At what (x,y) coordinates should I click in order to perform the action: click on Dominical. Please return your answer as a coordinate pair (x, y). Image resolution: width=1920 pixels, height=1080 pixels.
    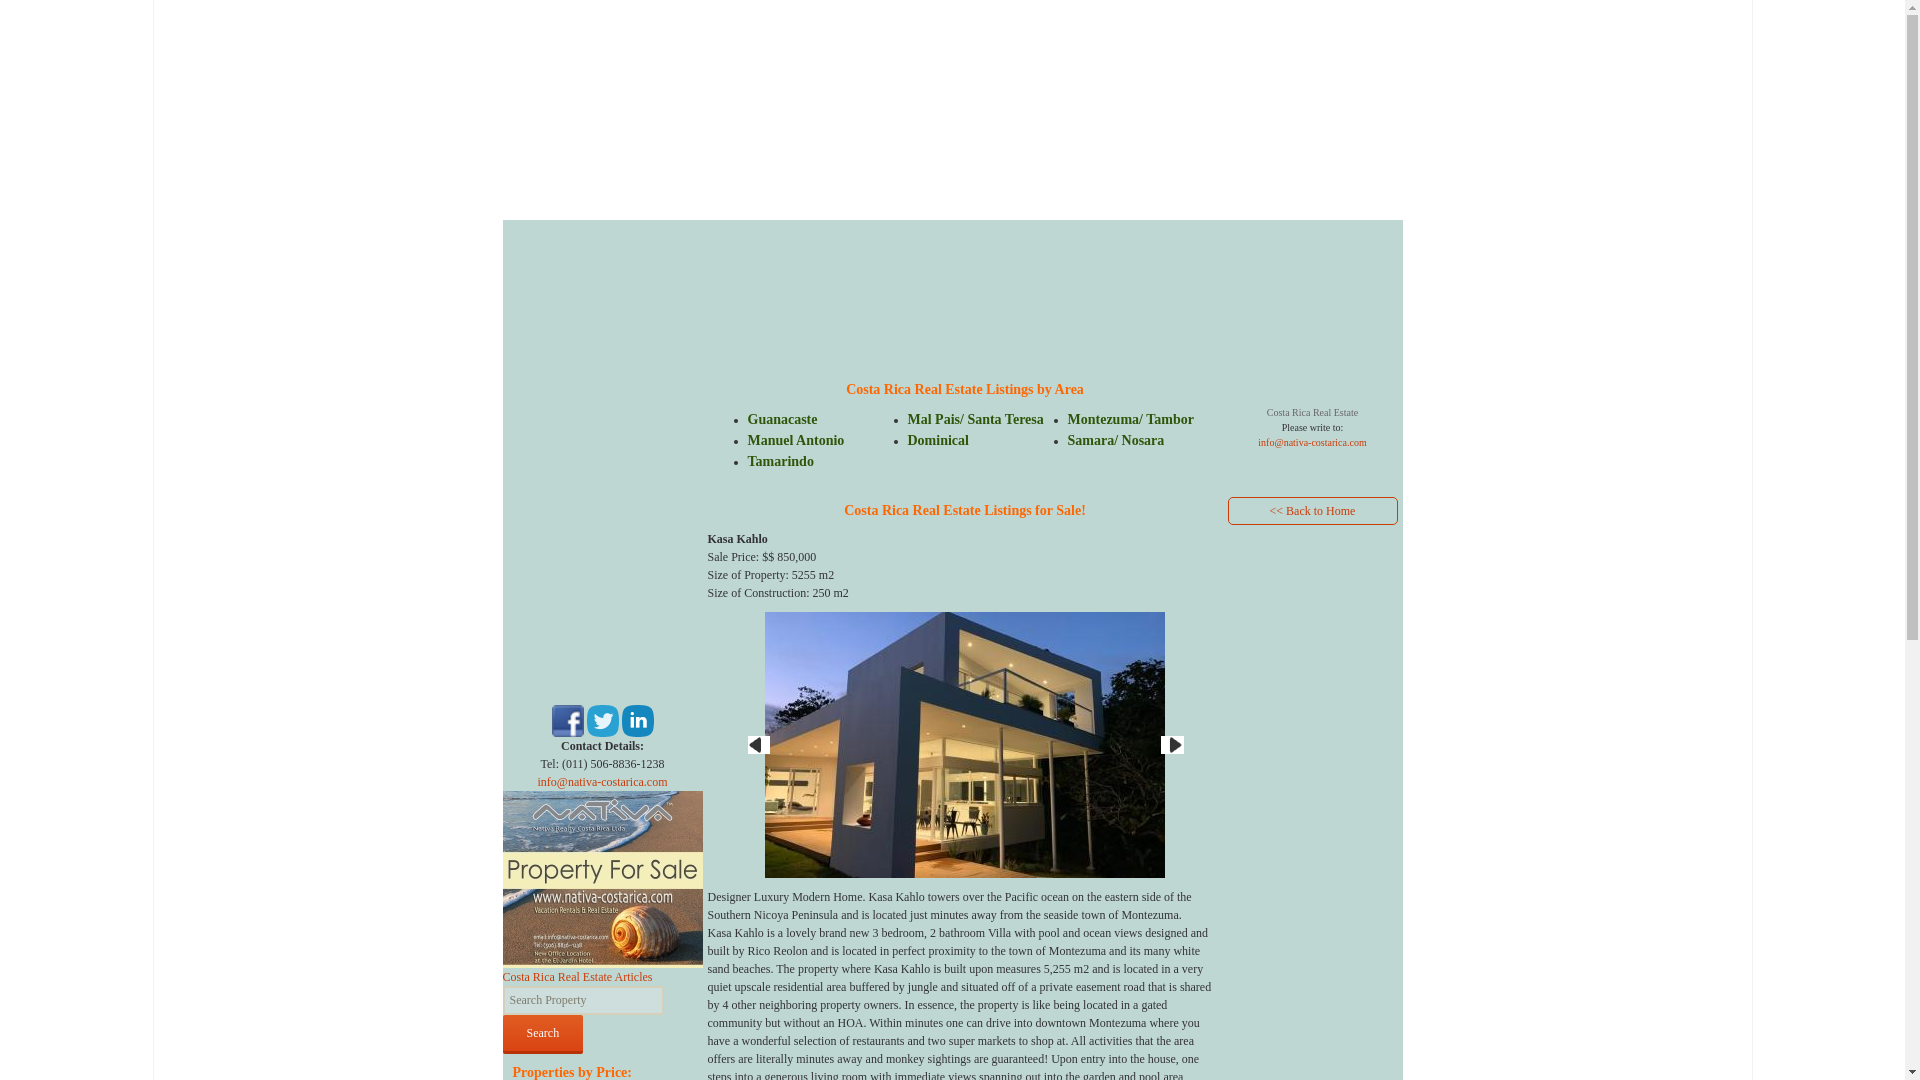
    Looking at the image, I should click on (938, 440).